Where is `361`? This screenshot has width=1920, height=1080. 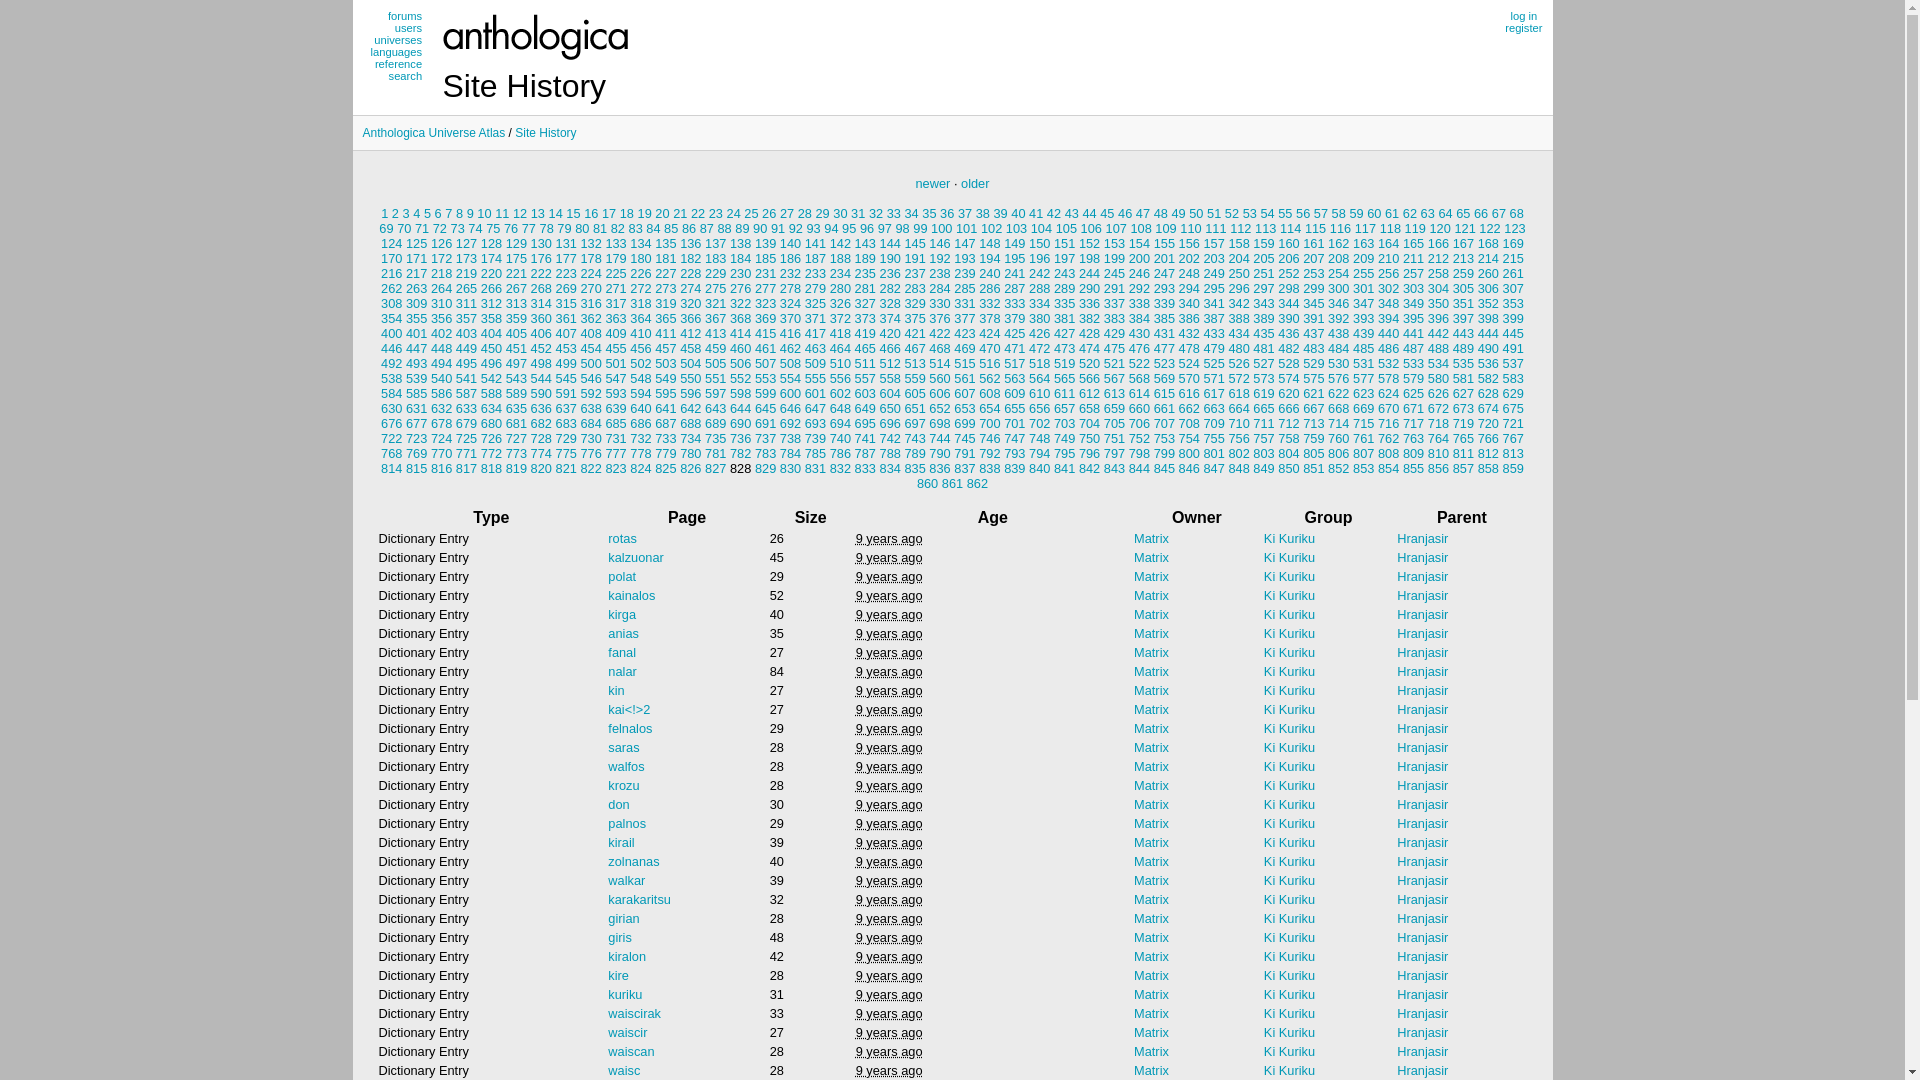 361 is located at coordinates (566, 318).